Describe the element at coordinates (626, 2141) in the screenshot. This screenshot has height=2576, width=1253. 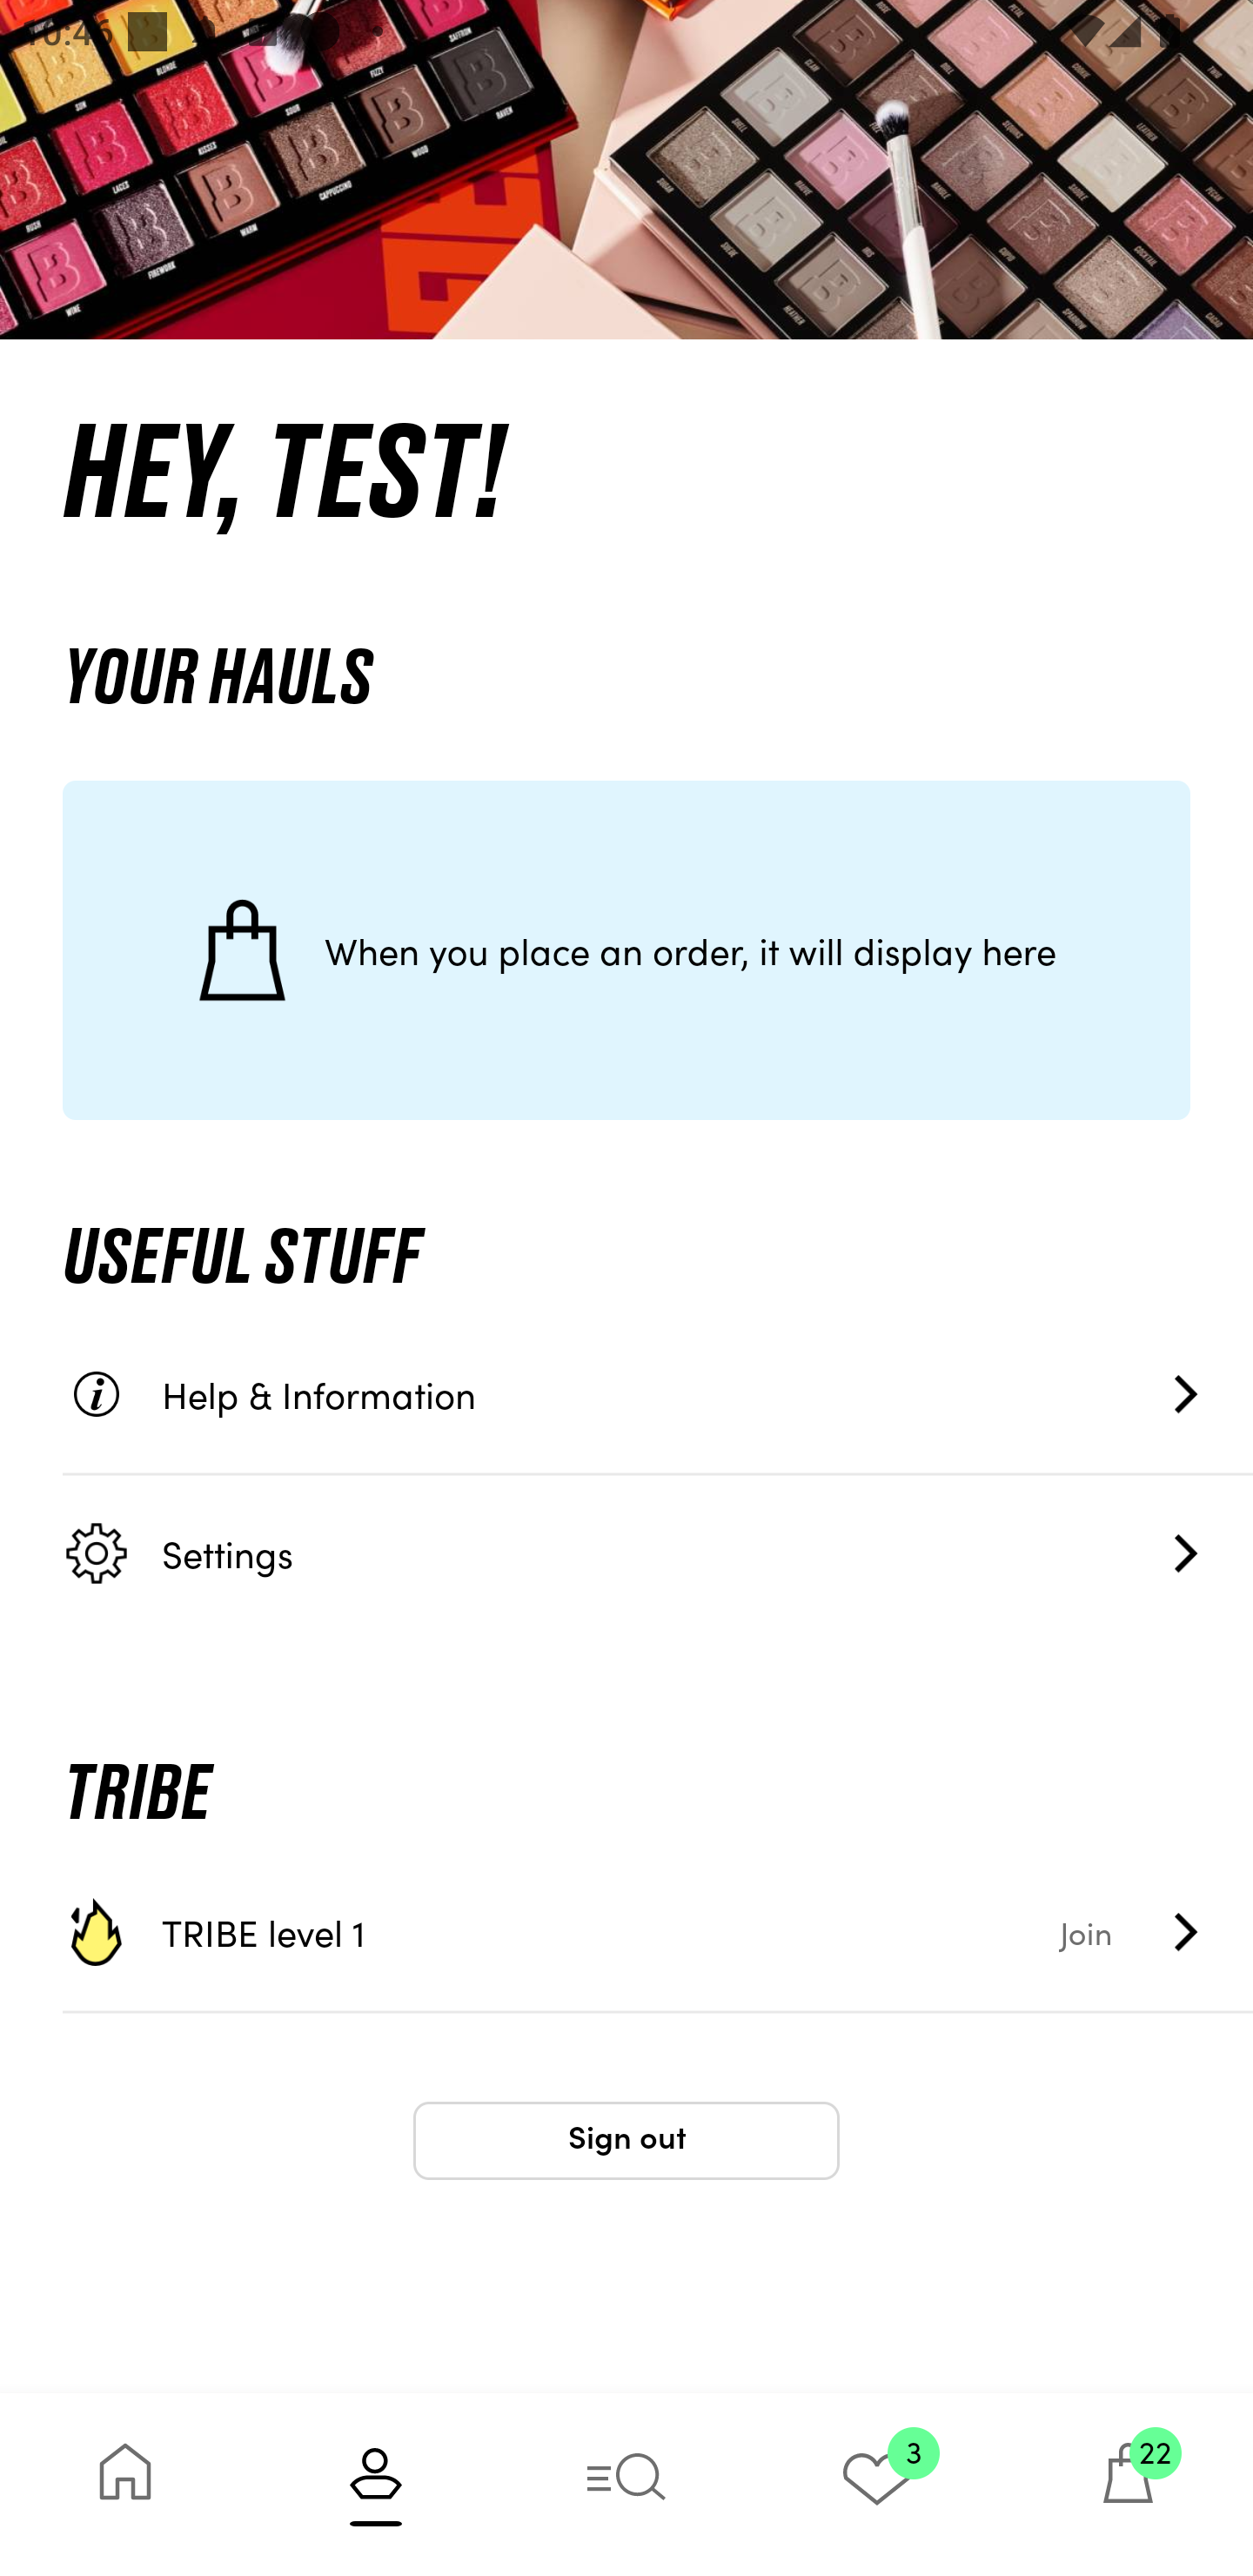
I see `Sign out` at that location.